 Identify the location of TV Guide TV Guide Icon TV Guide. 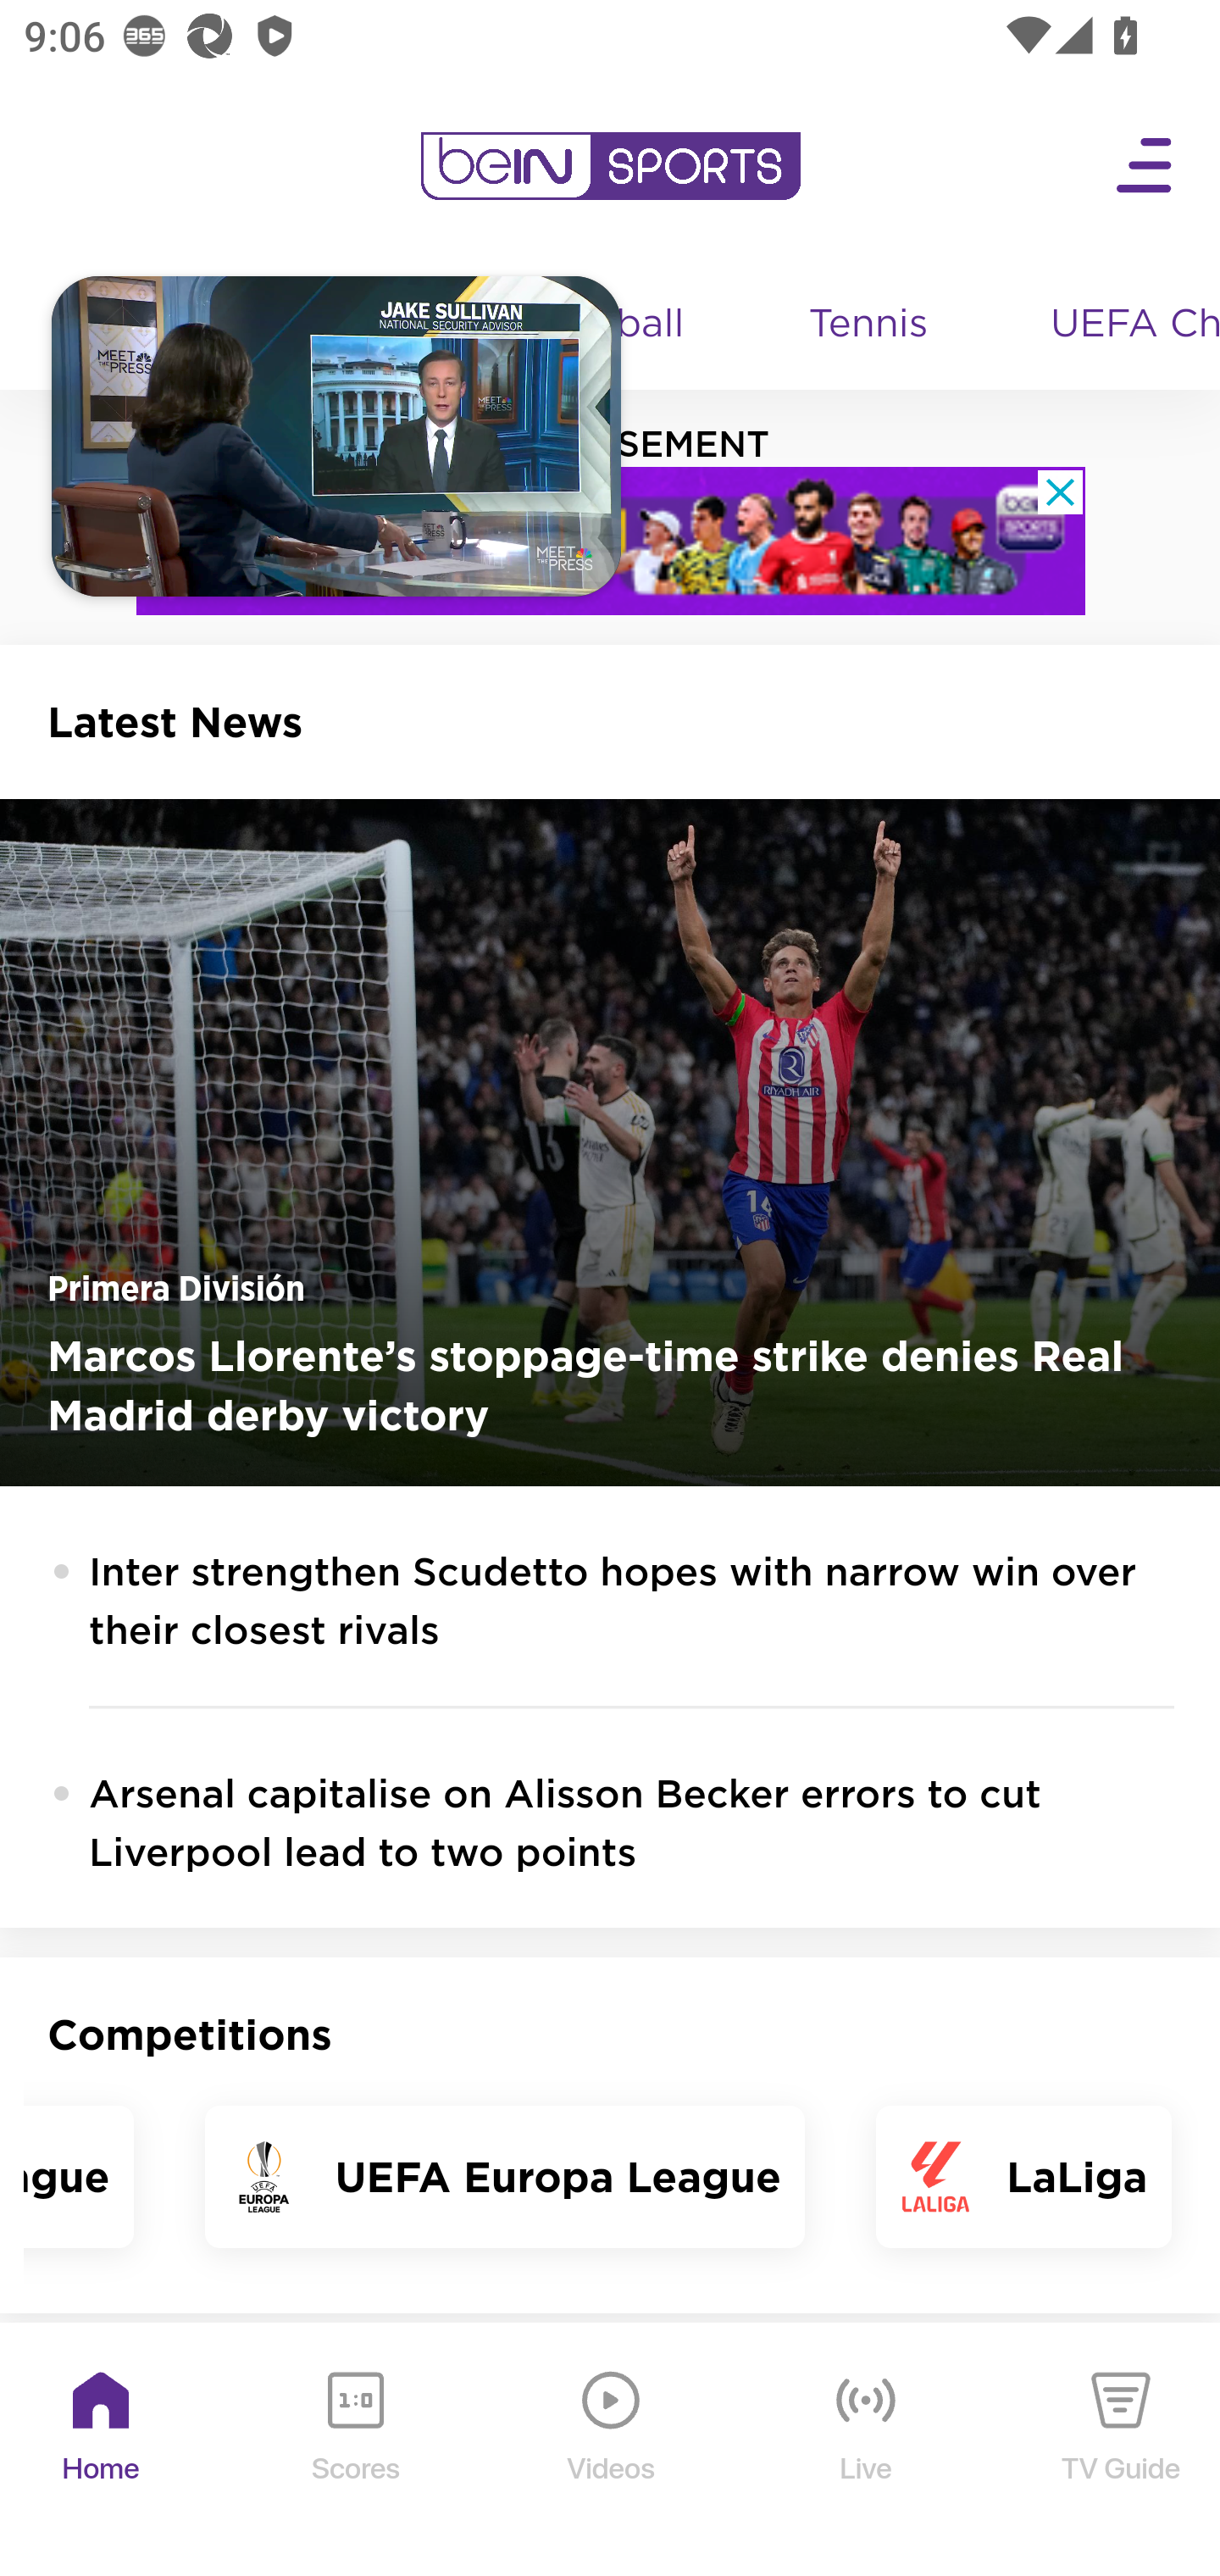
(1122, 2451).